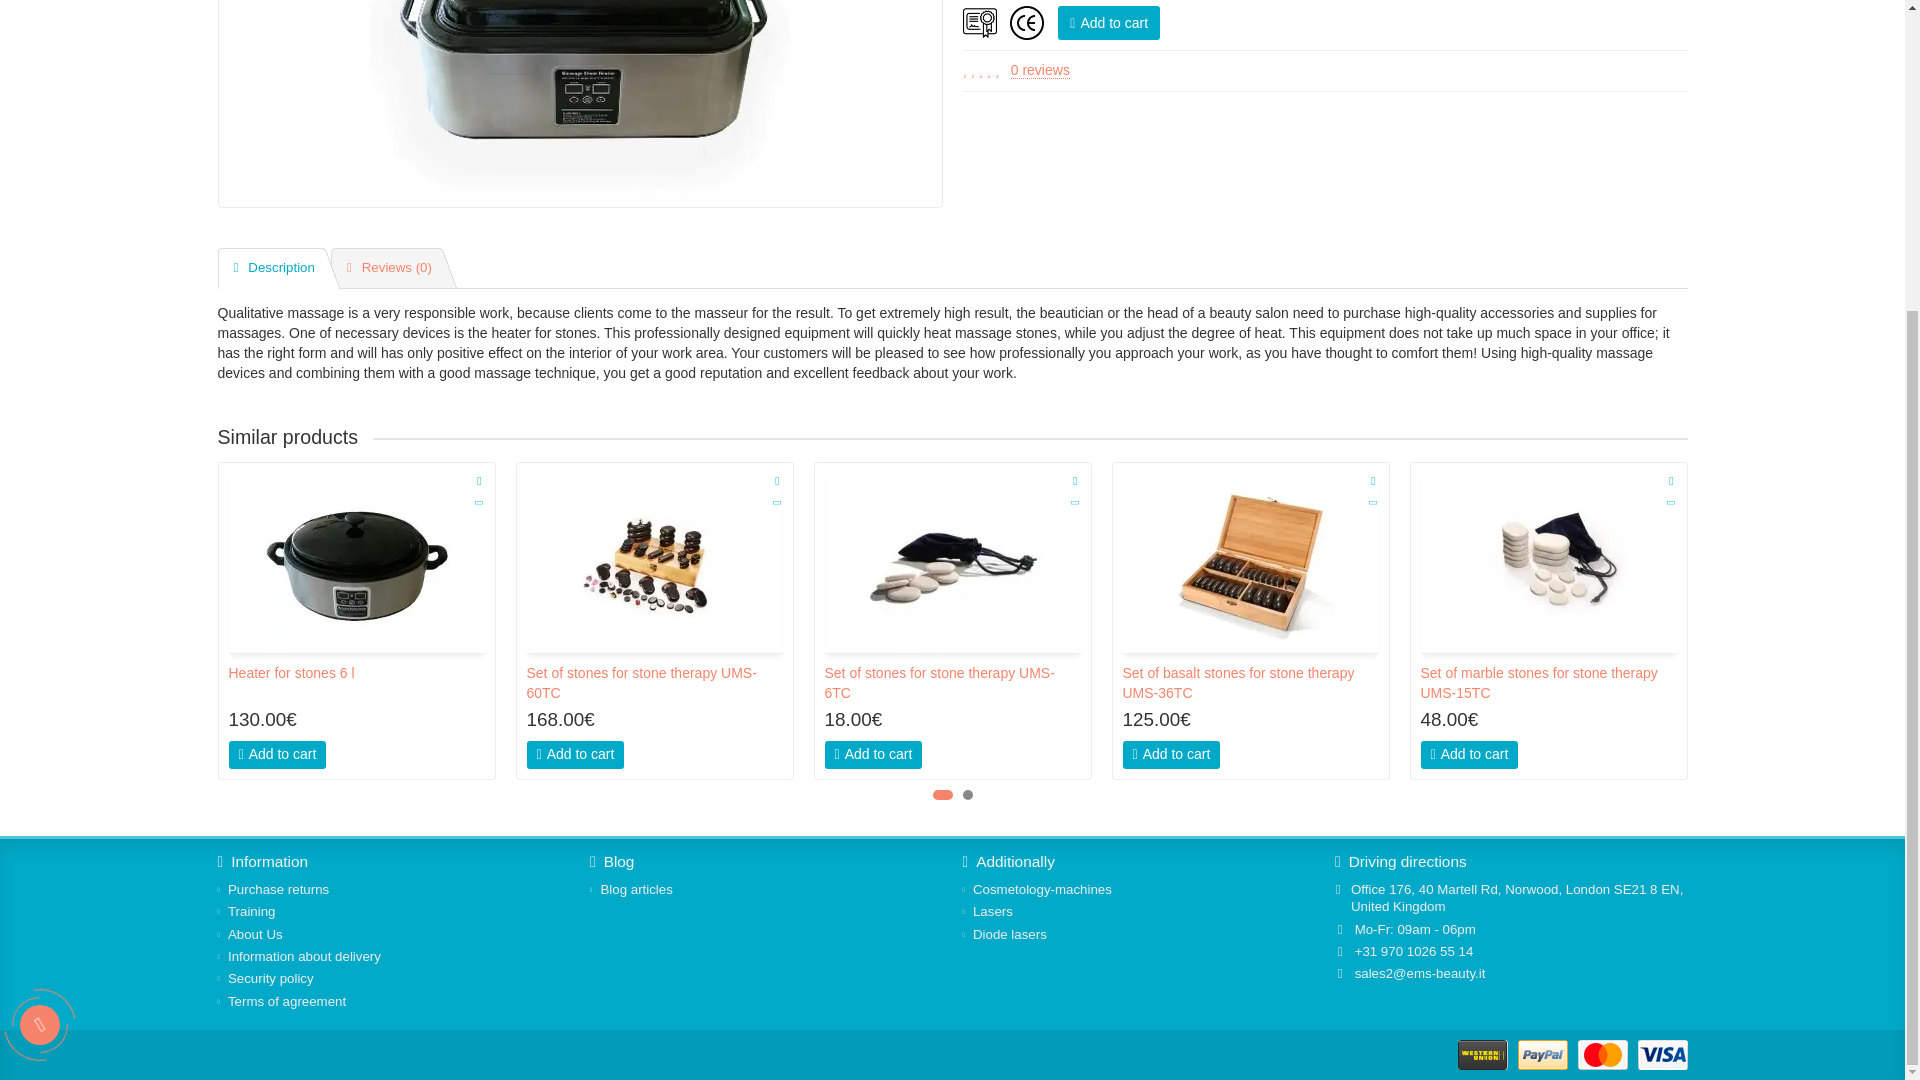 The height and width of the screenshot is (1080, 1920). What do you see at coordinates (1040, 70) in the screenshot?
I see `0 reviews` at bounding box center [1040, 70].